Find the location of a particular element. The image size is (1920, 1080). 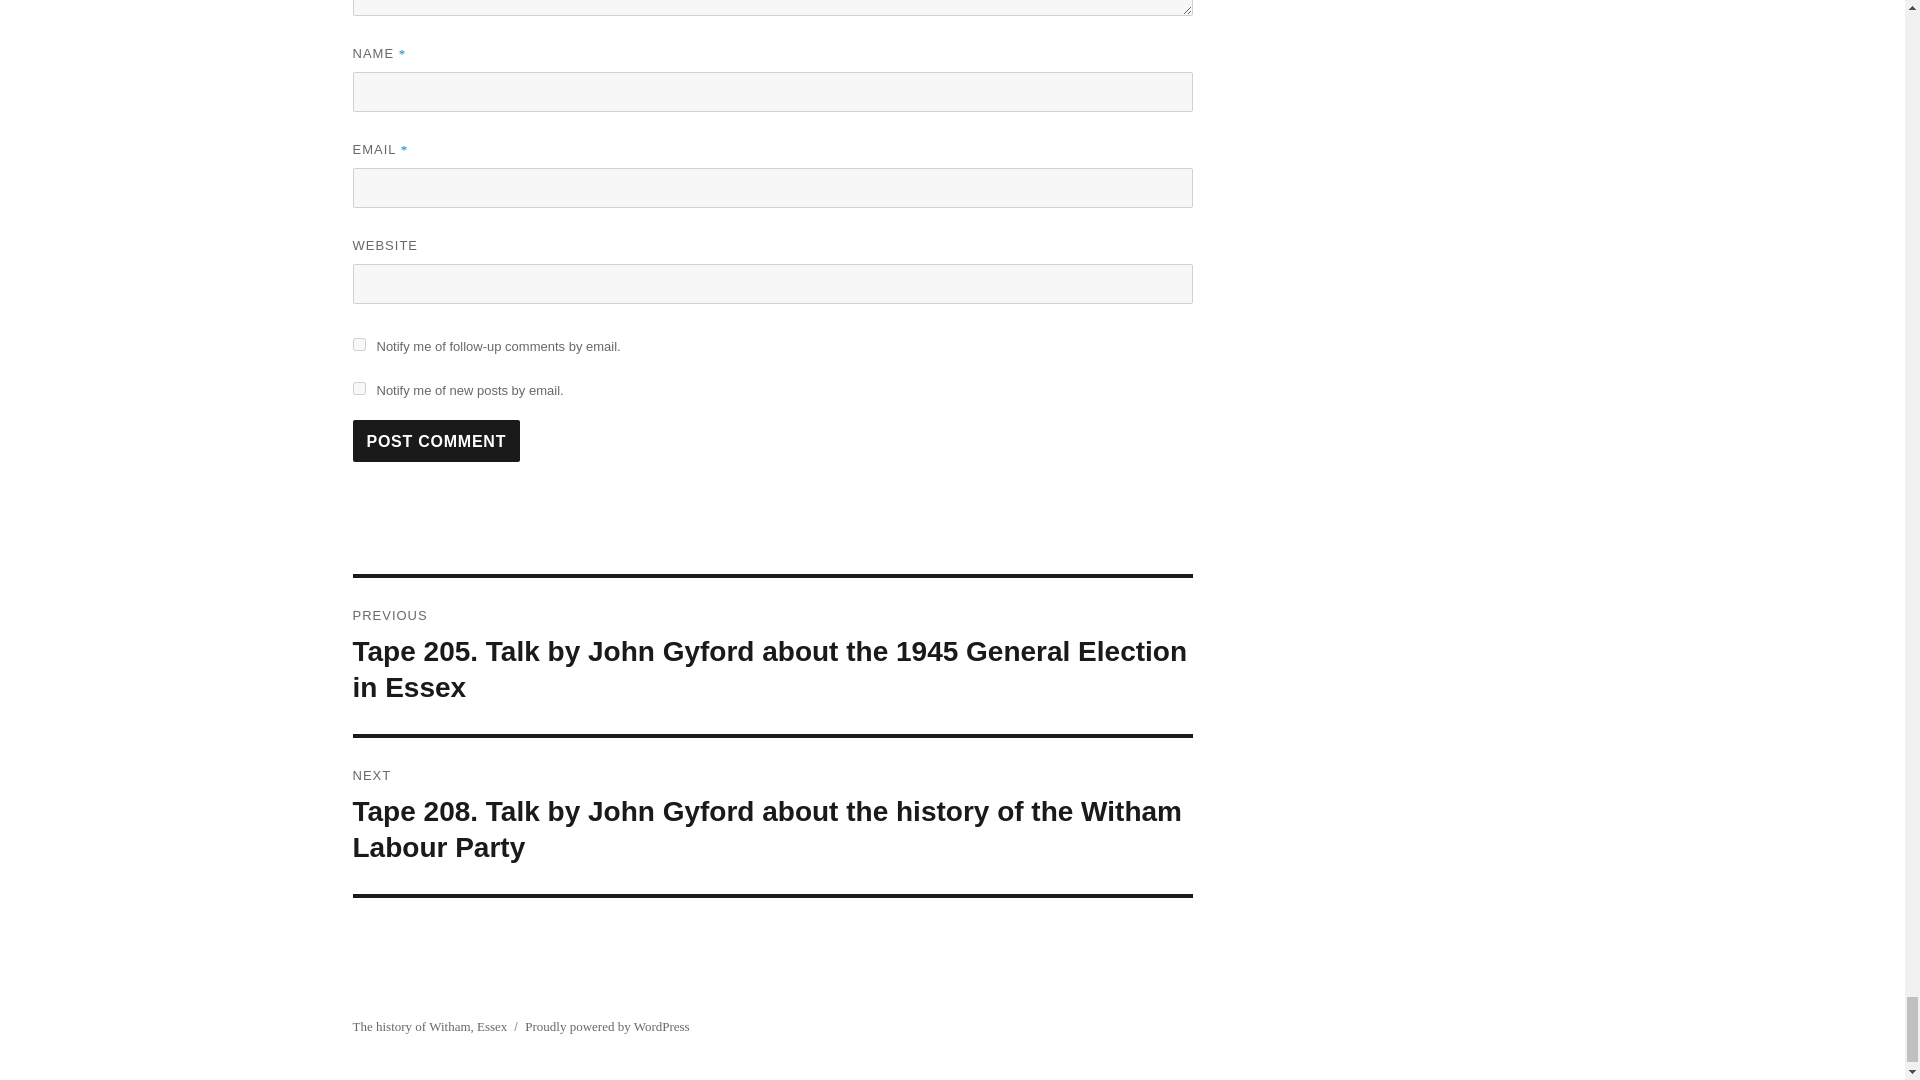

subscribe is located at coordinates (358, 388).